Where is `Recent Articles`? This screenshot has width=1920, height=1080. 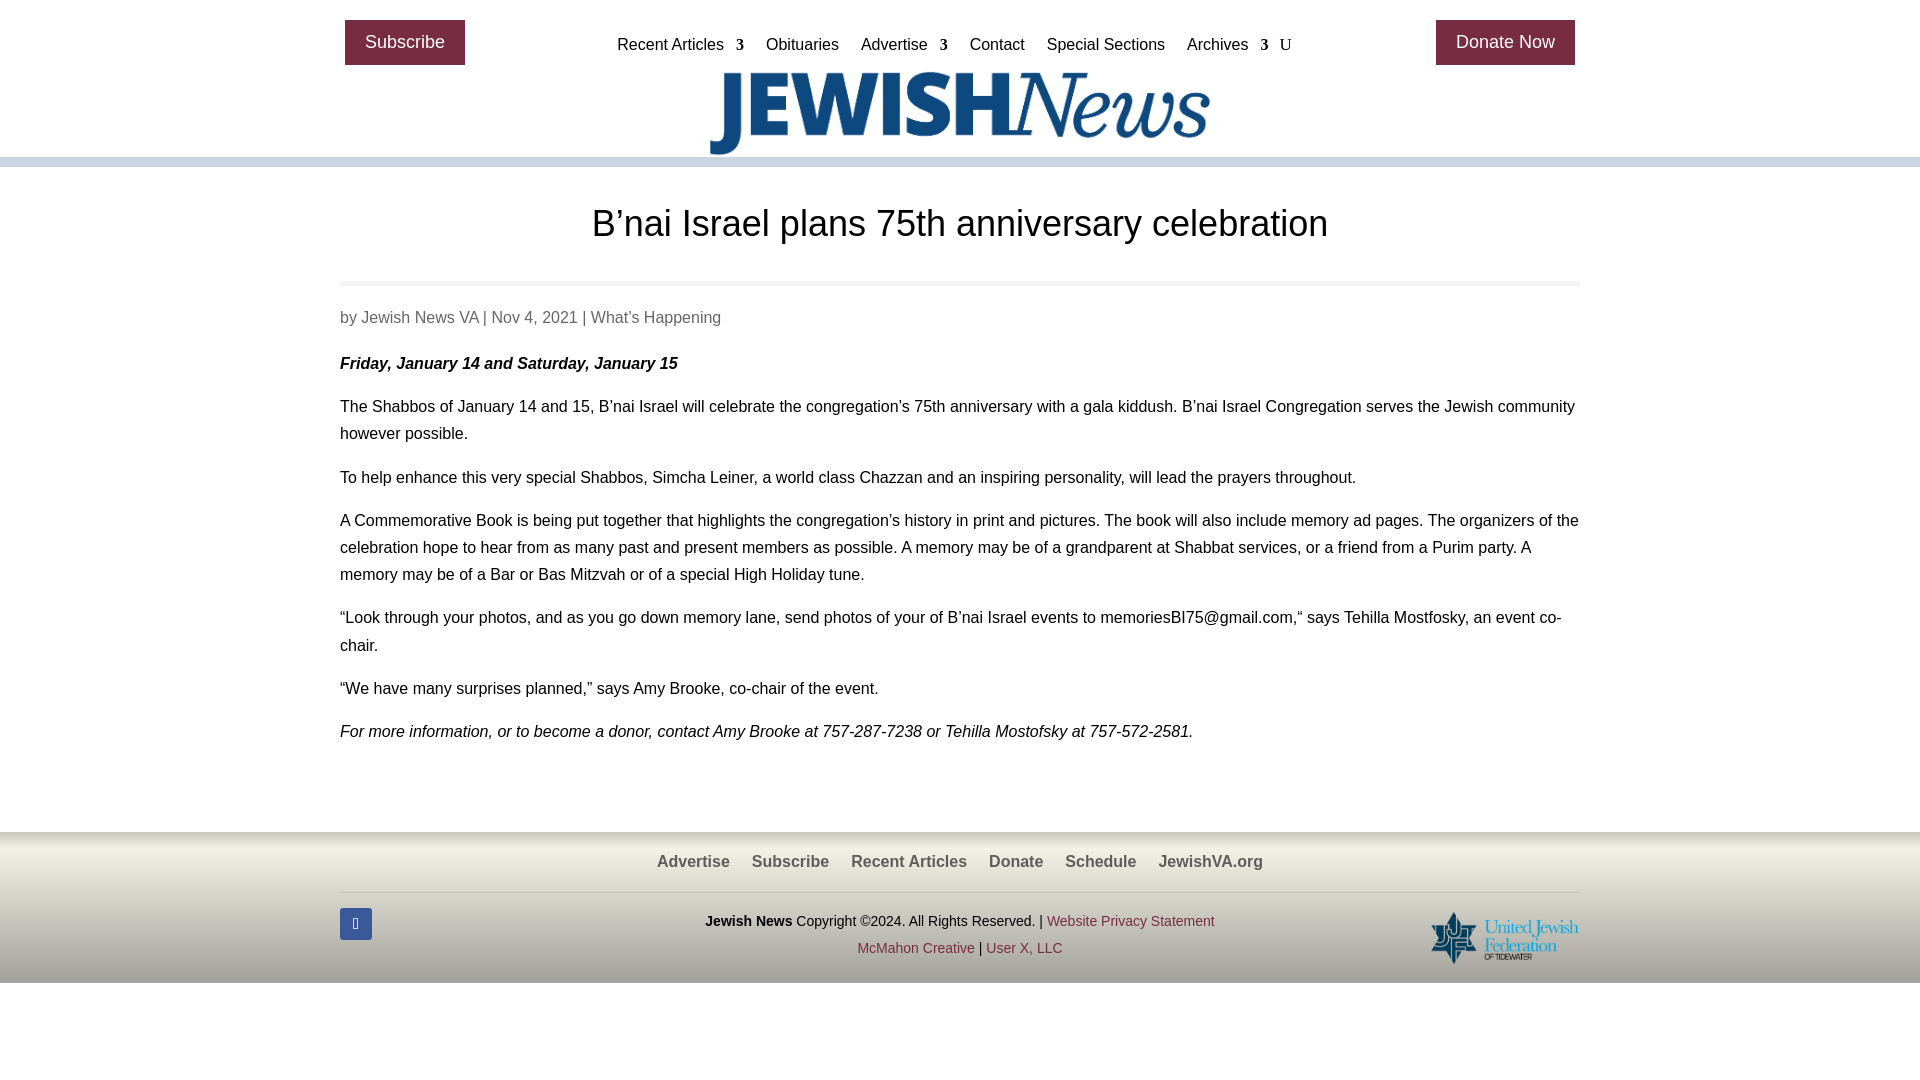
Recent Articles is located at coordinates (680, 49).